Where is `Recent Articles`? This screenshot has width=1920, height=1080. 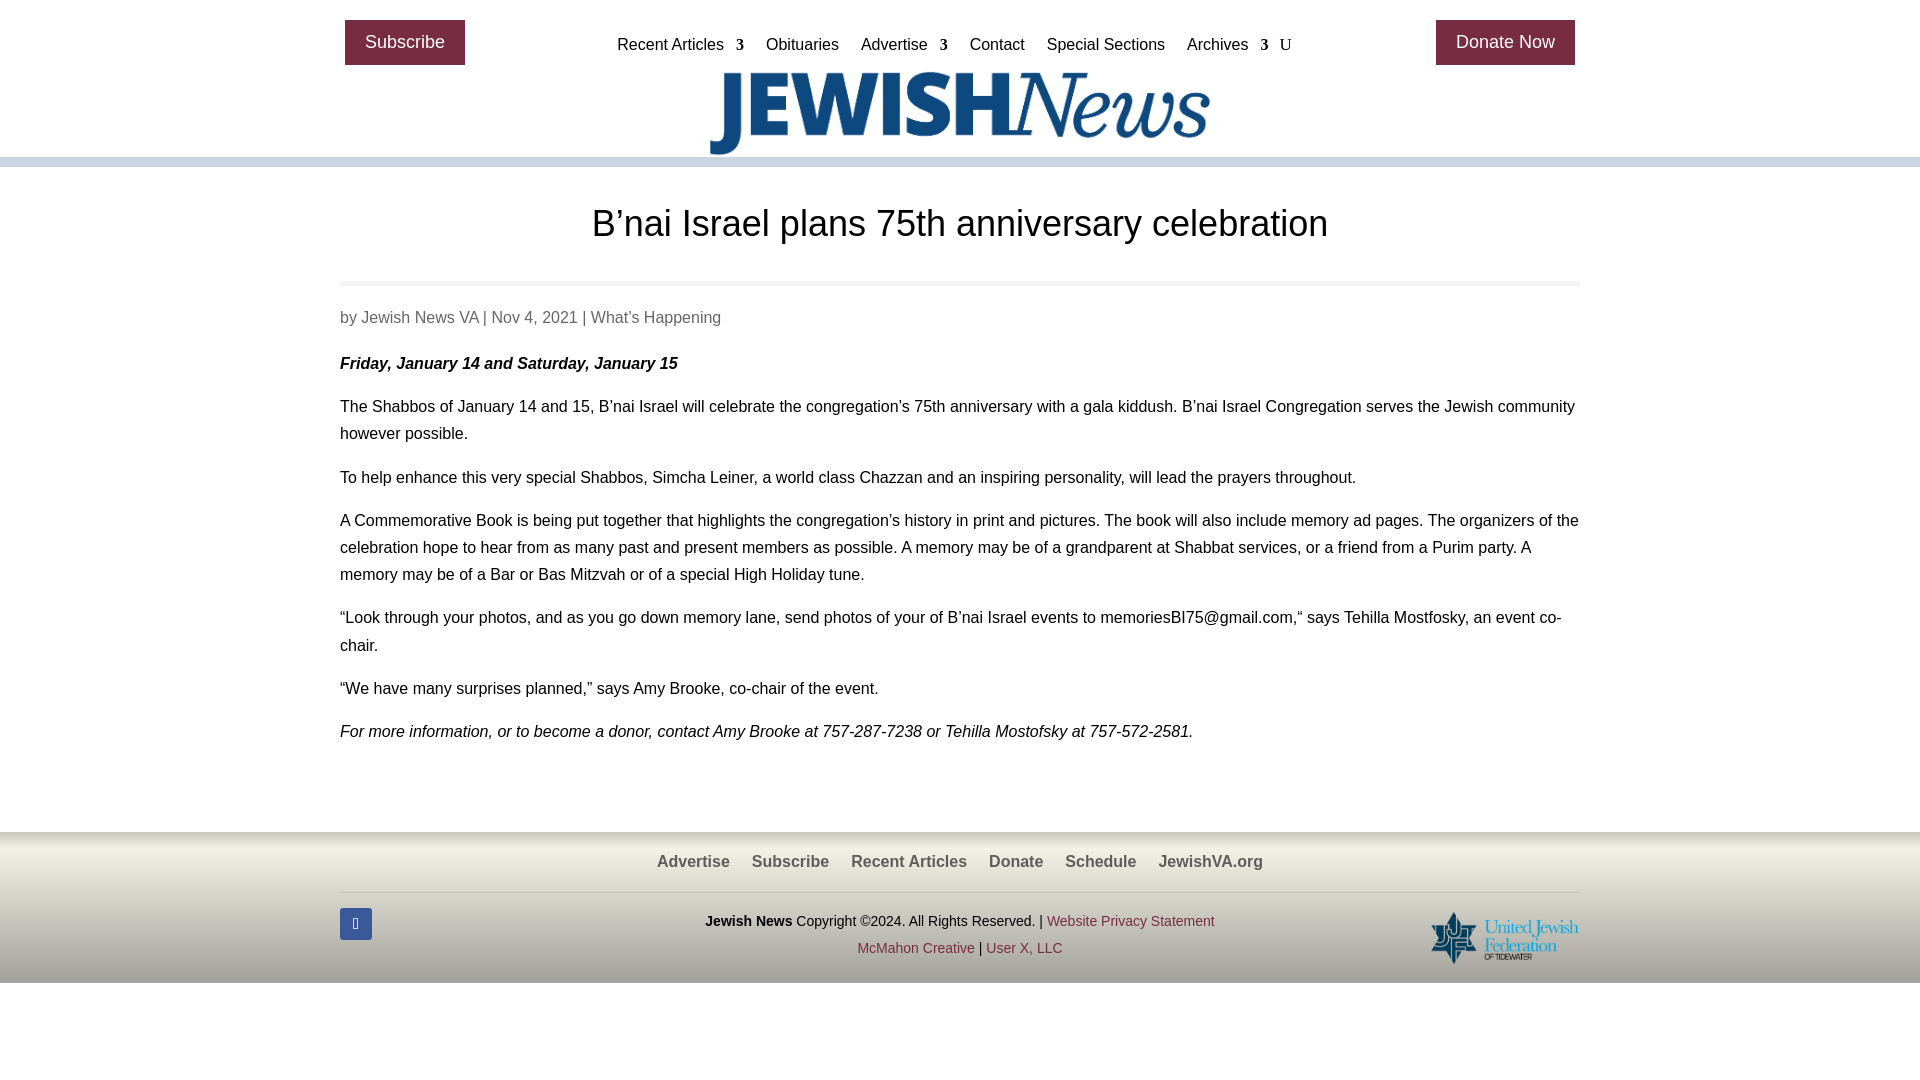
Recent Articles is located at coordinates (680, 49).